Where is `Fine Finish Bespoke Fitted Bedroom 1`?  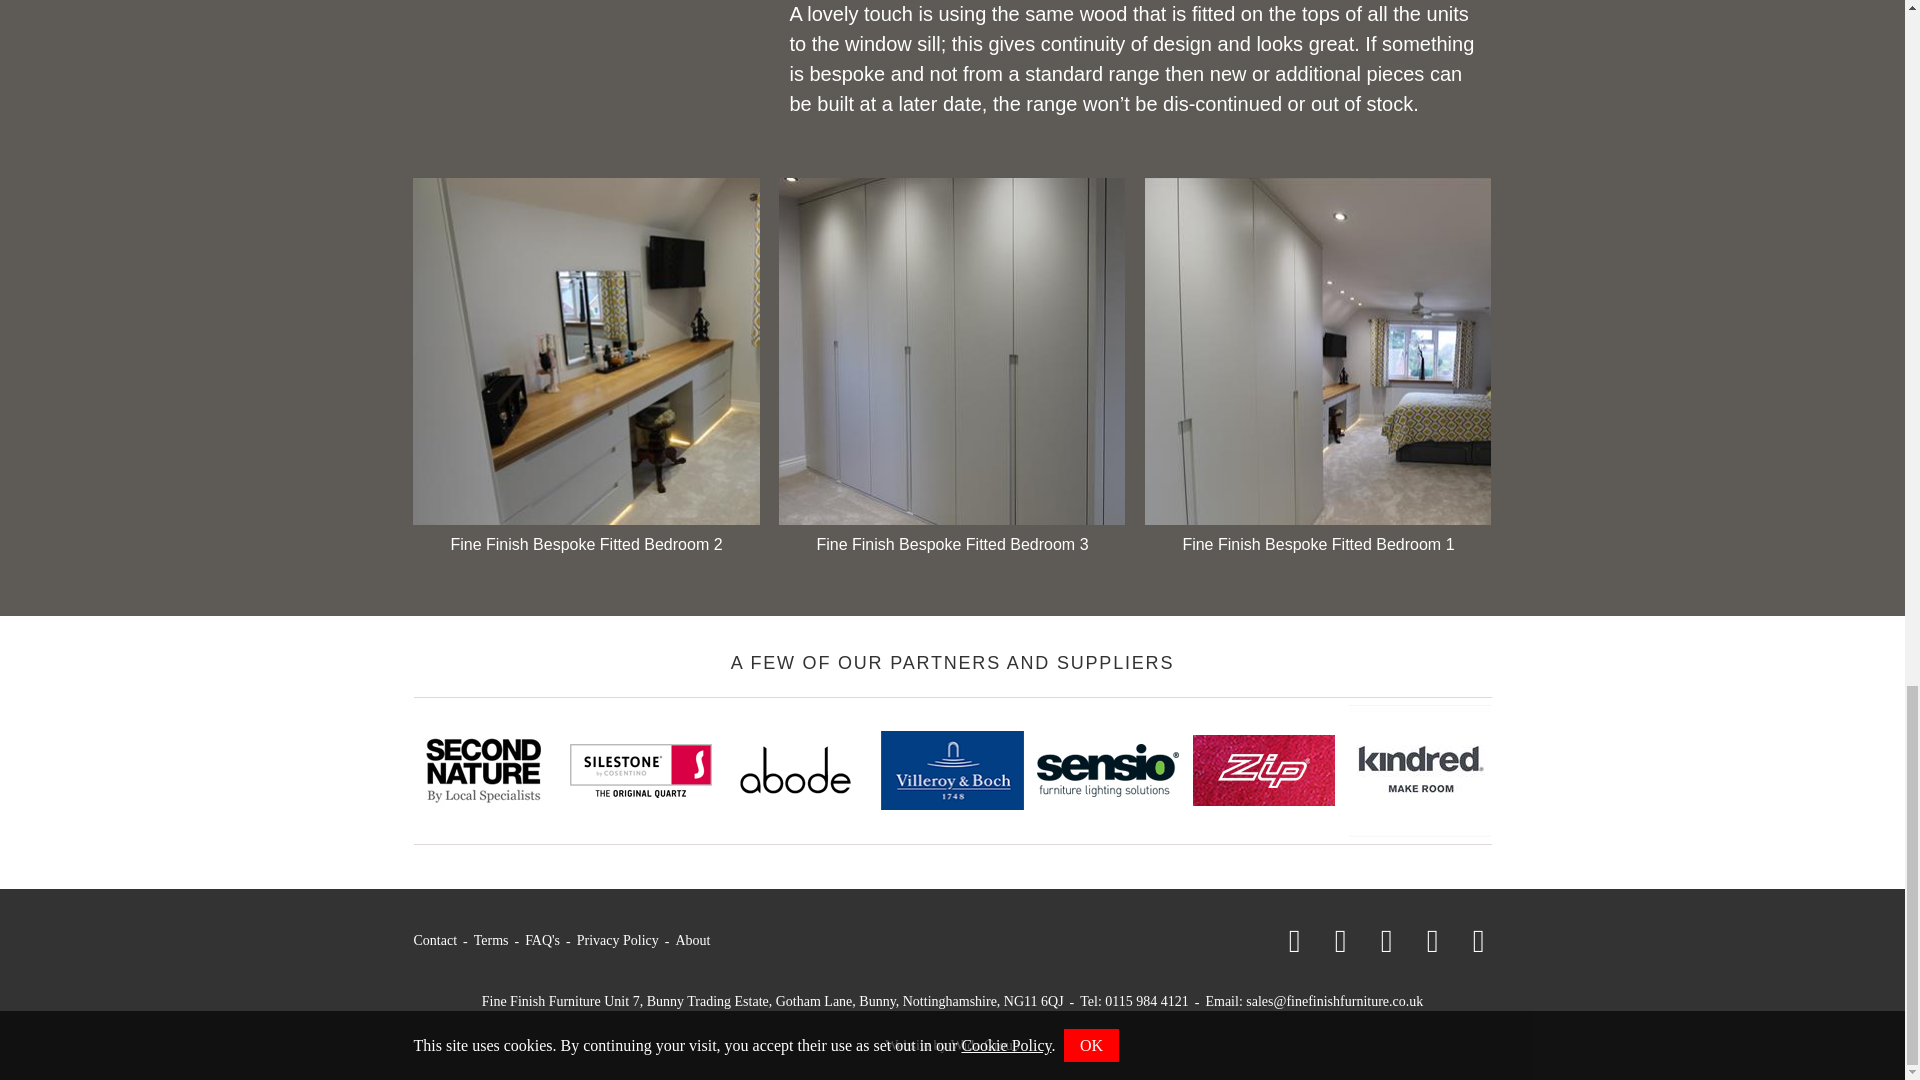 Fine Finish Bespoke Fitted Bedroom 1 is located at coordinates (1318, 370).